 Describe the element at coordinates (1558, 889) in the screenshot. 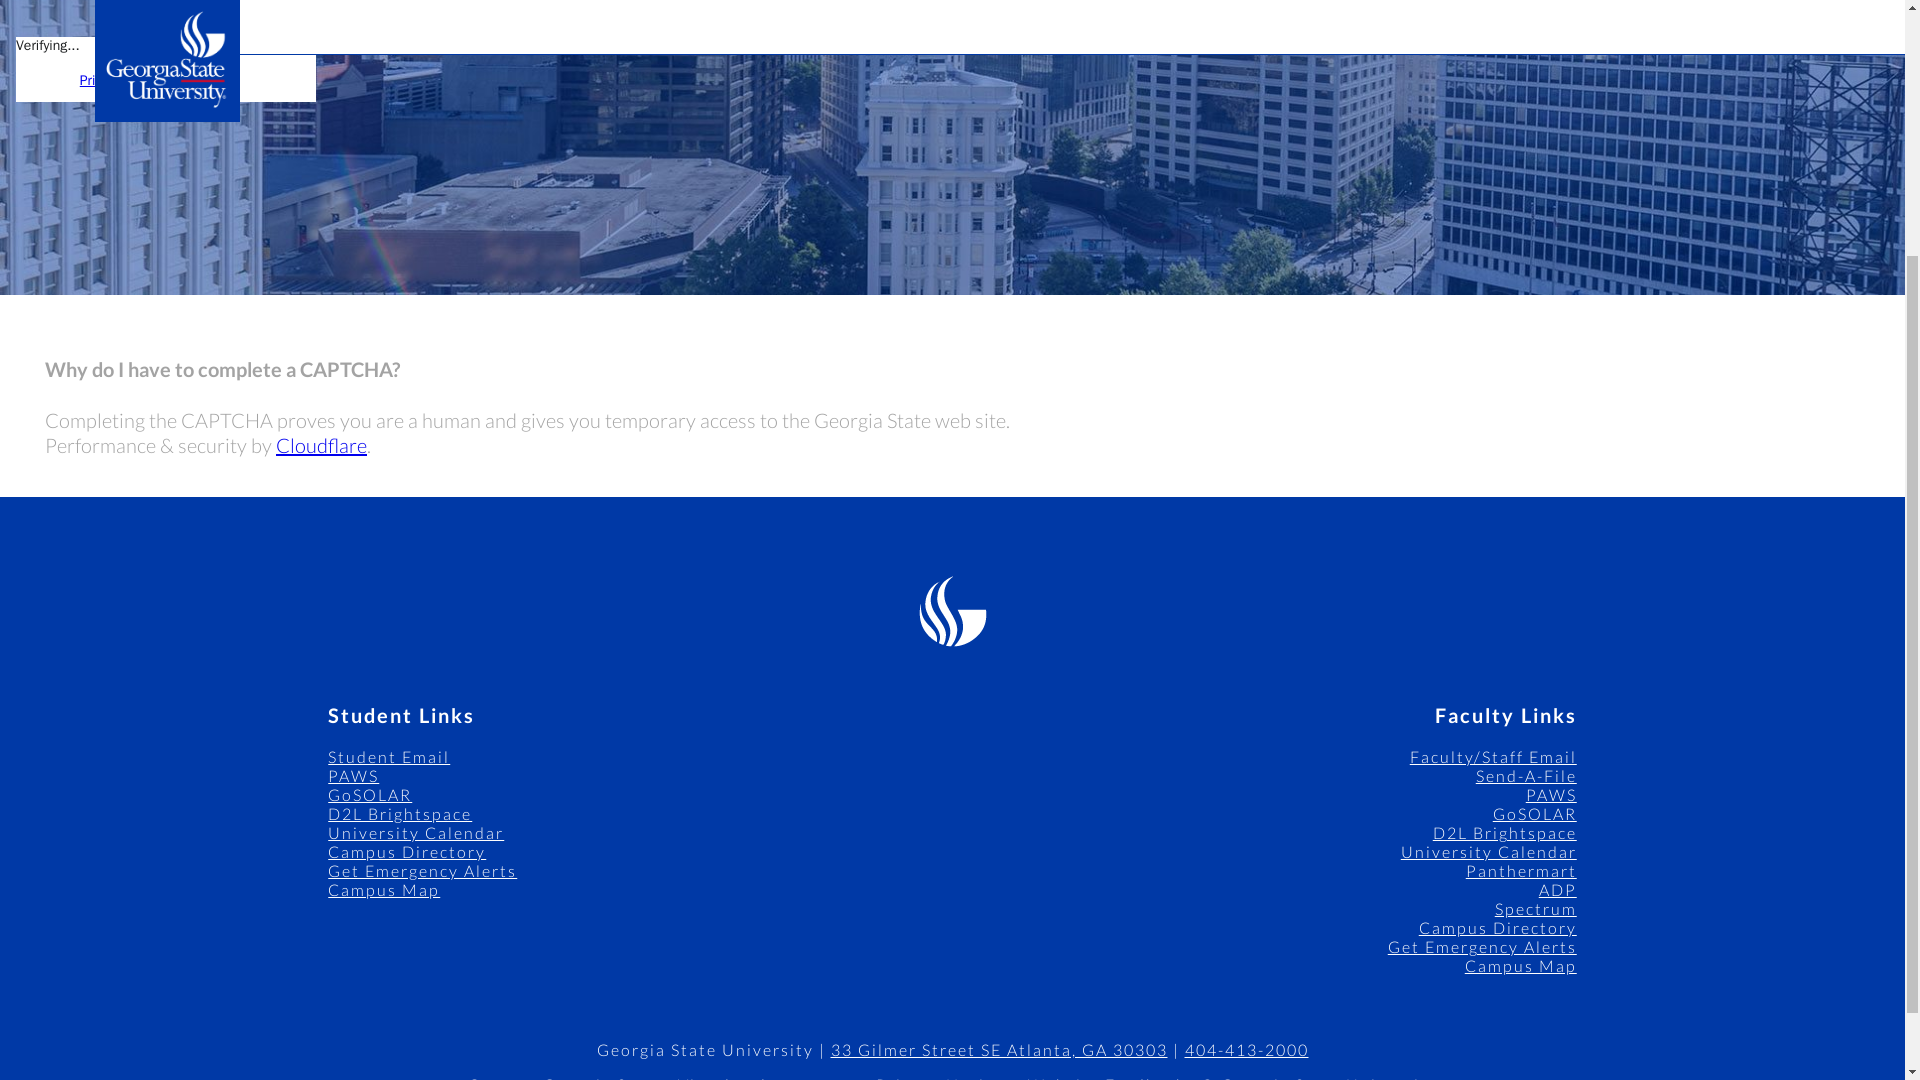

I see `ADP` at that location.